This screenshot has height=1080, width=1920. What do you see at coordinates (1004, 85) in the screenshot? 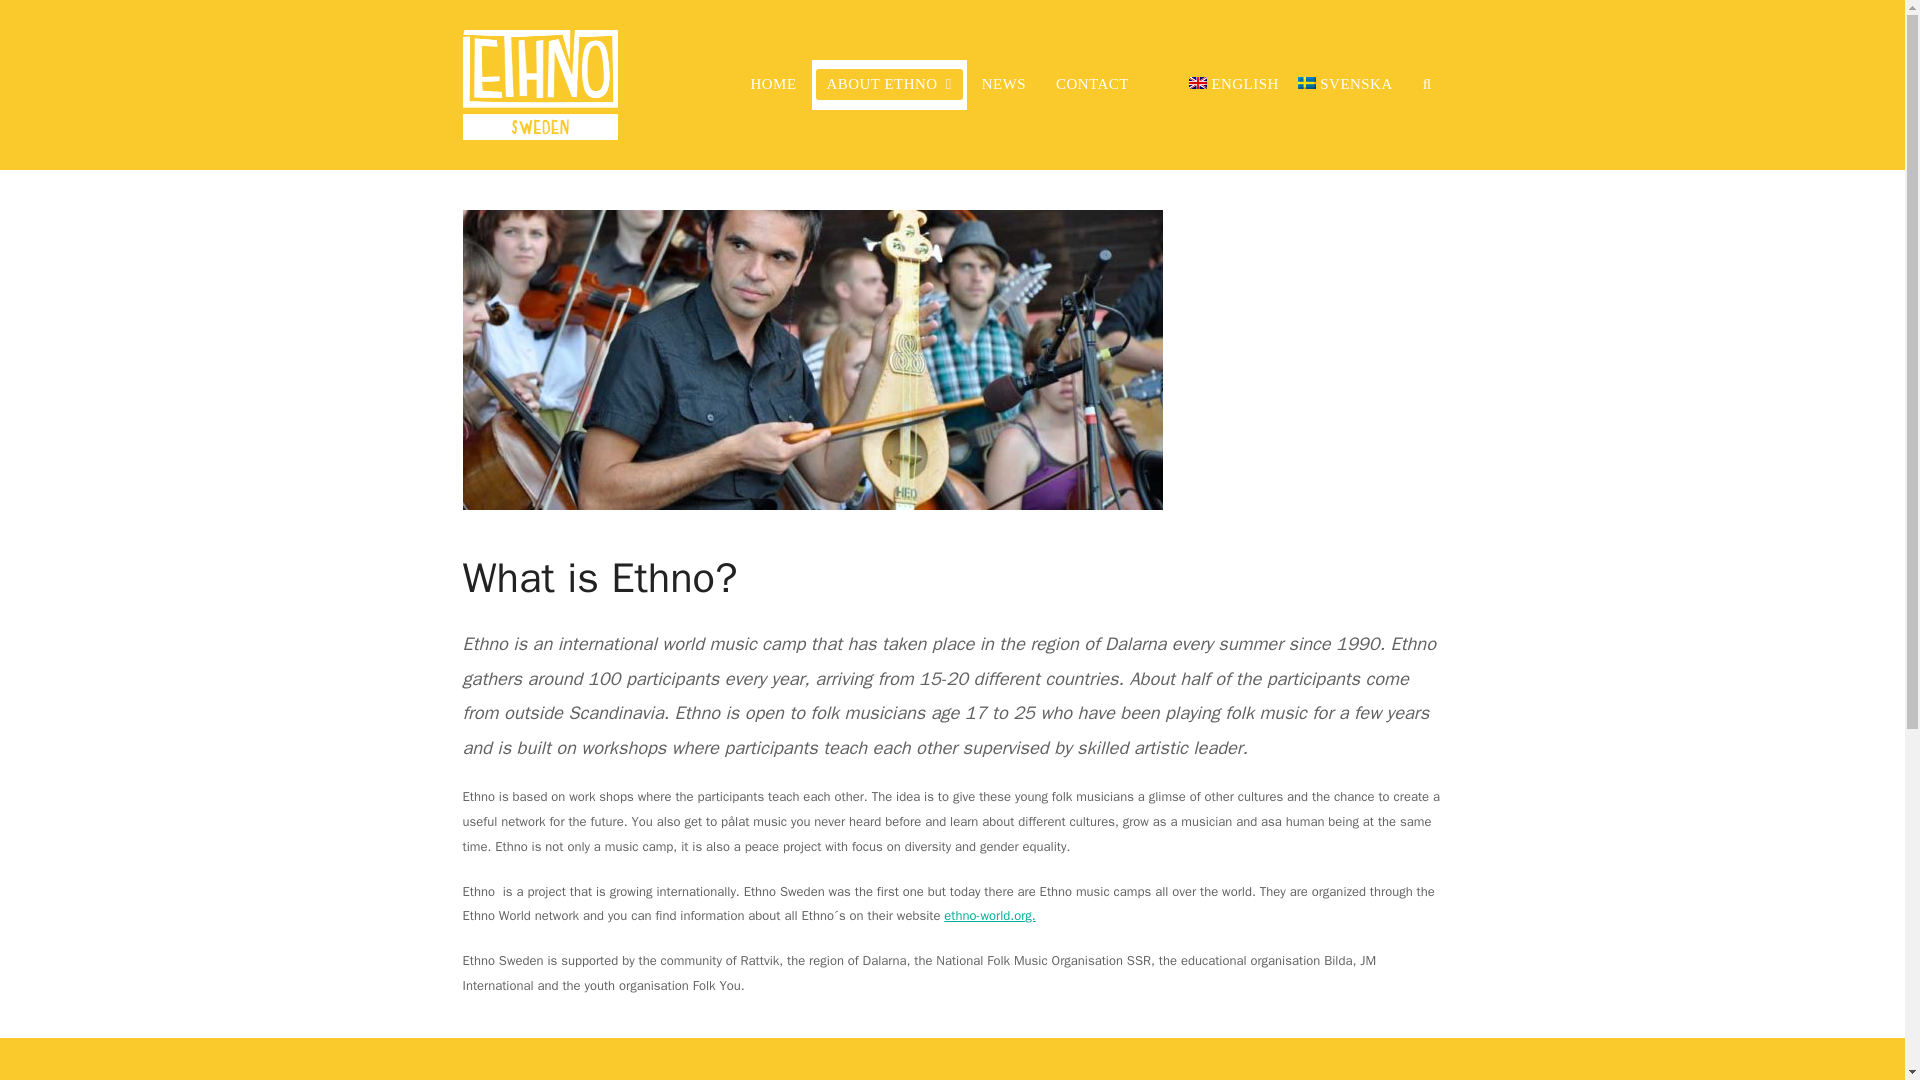
I see `NEWS` at bounding box center [1004, 85].